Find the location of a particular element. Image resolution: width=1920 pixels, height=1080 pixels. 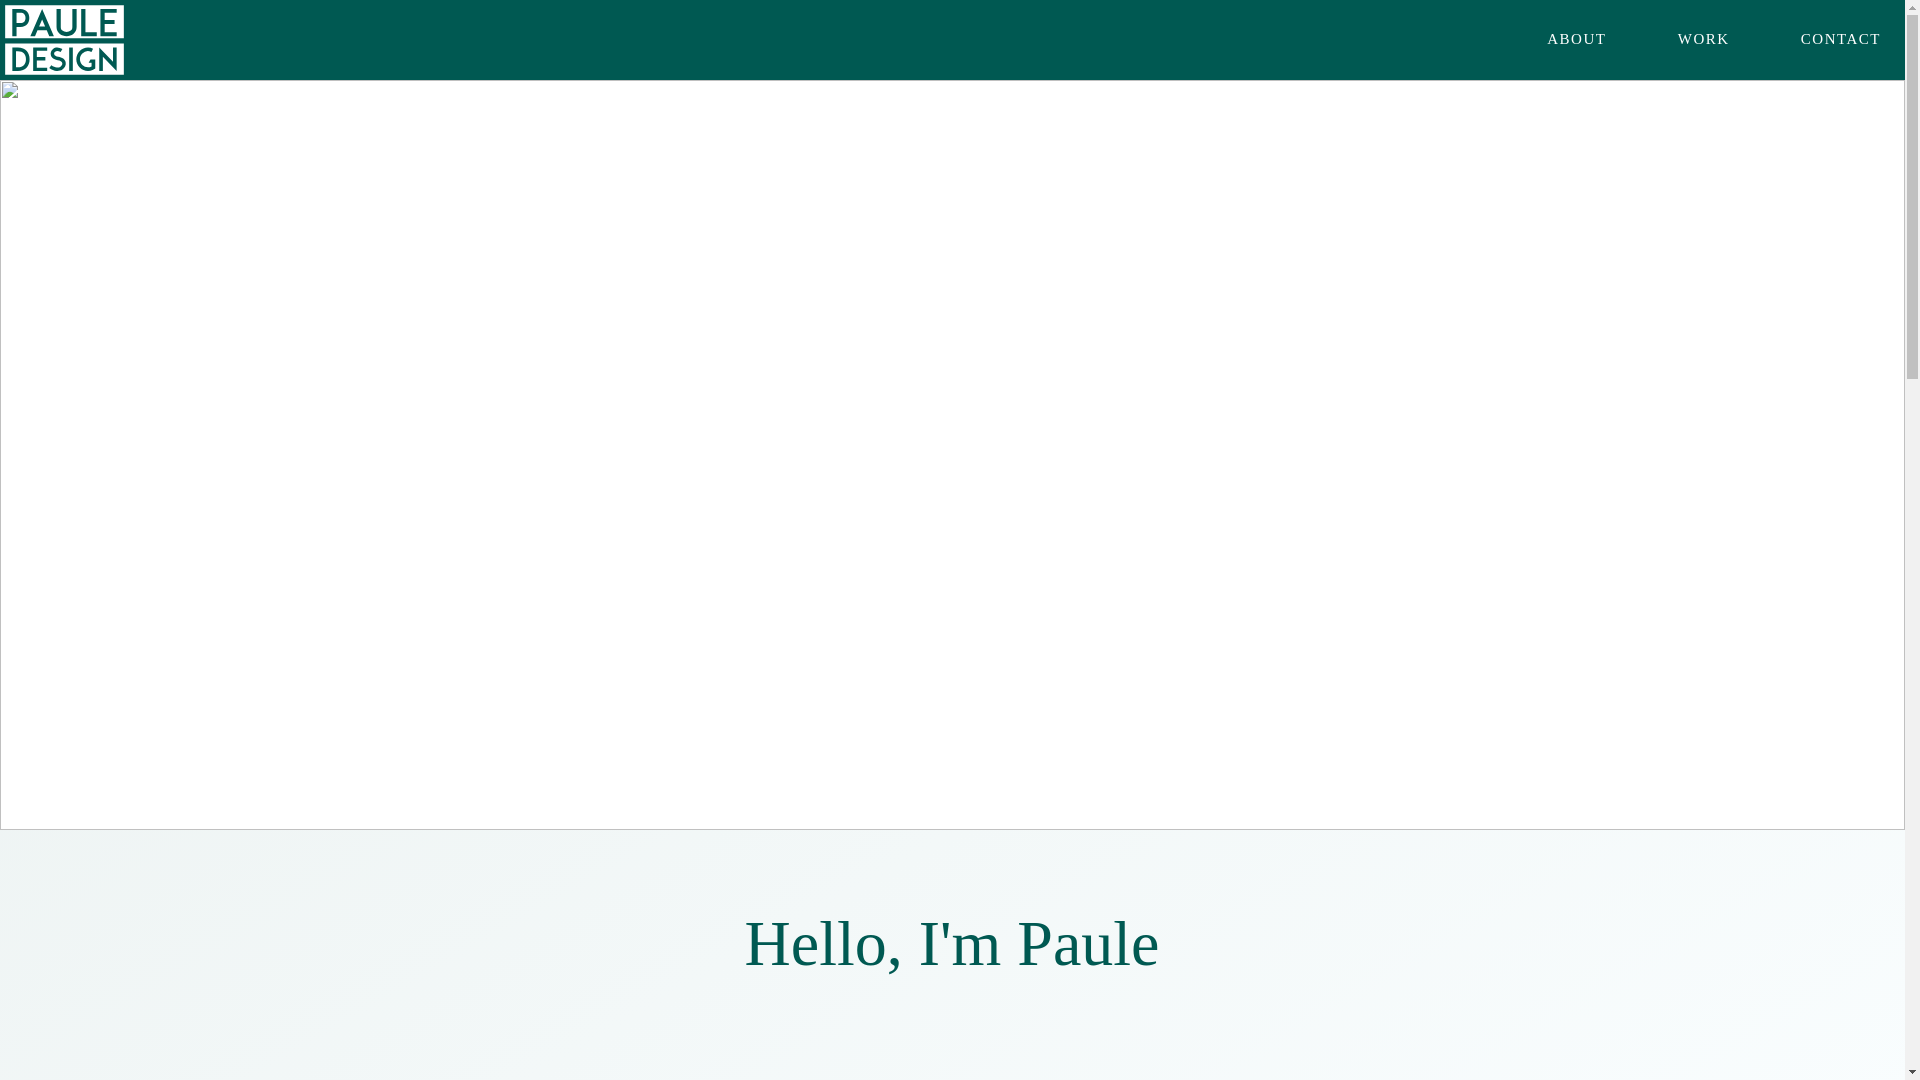

ABOUT is located at coordinates (1554, 39).